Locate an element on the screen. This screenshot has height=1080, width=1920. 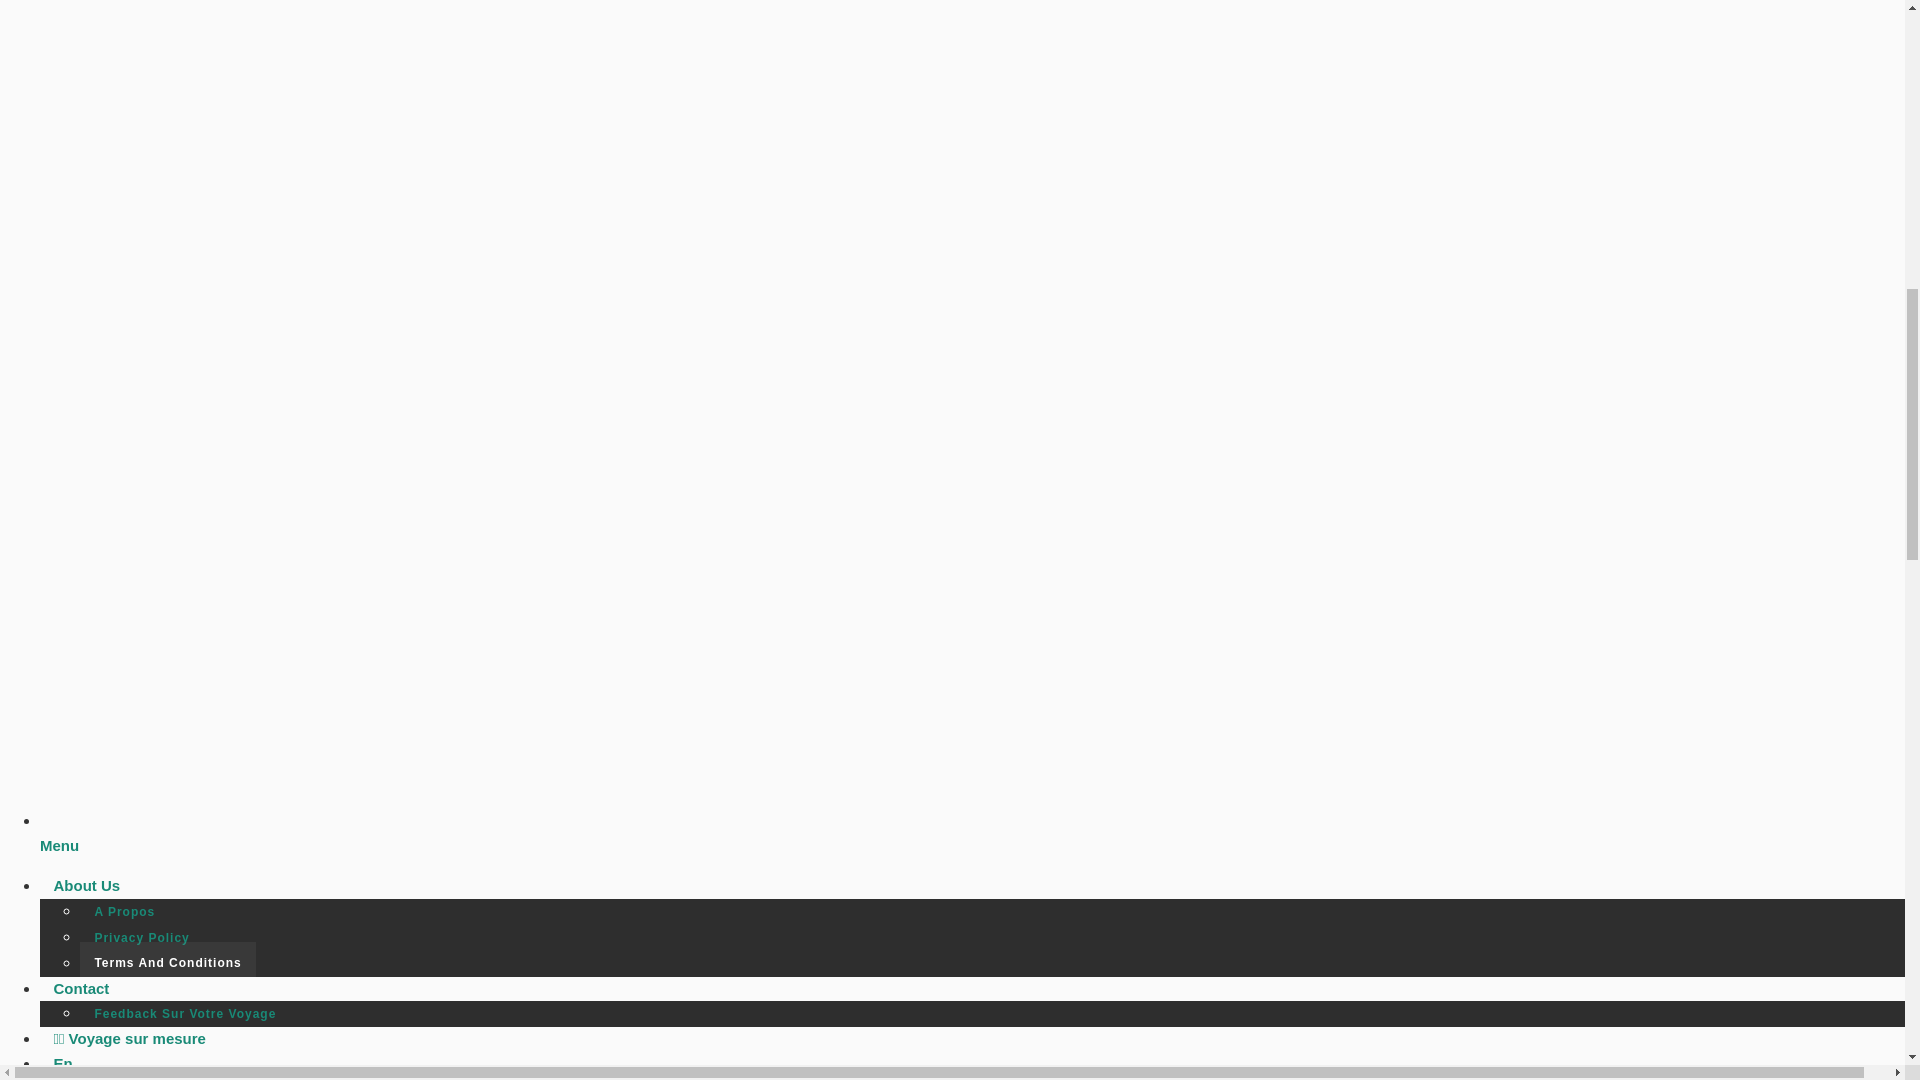
Terms And Conditions is located at coordinates (168, 962).